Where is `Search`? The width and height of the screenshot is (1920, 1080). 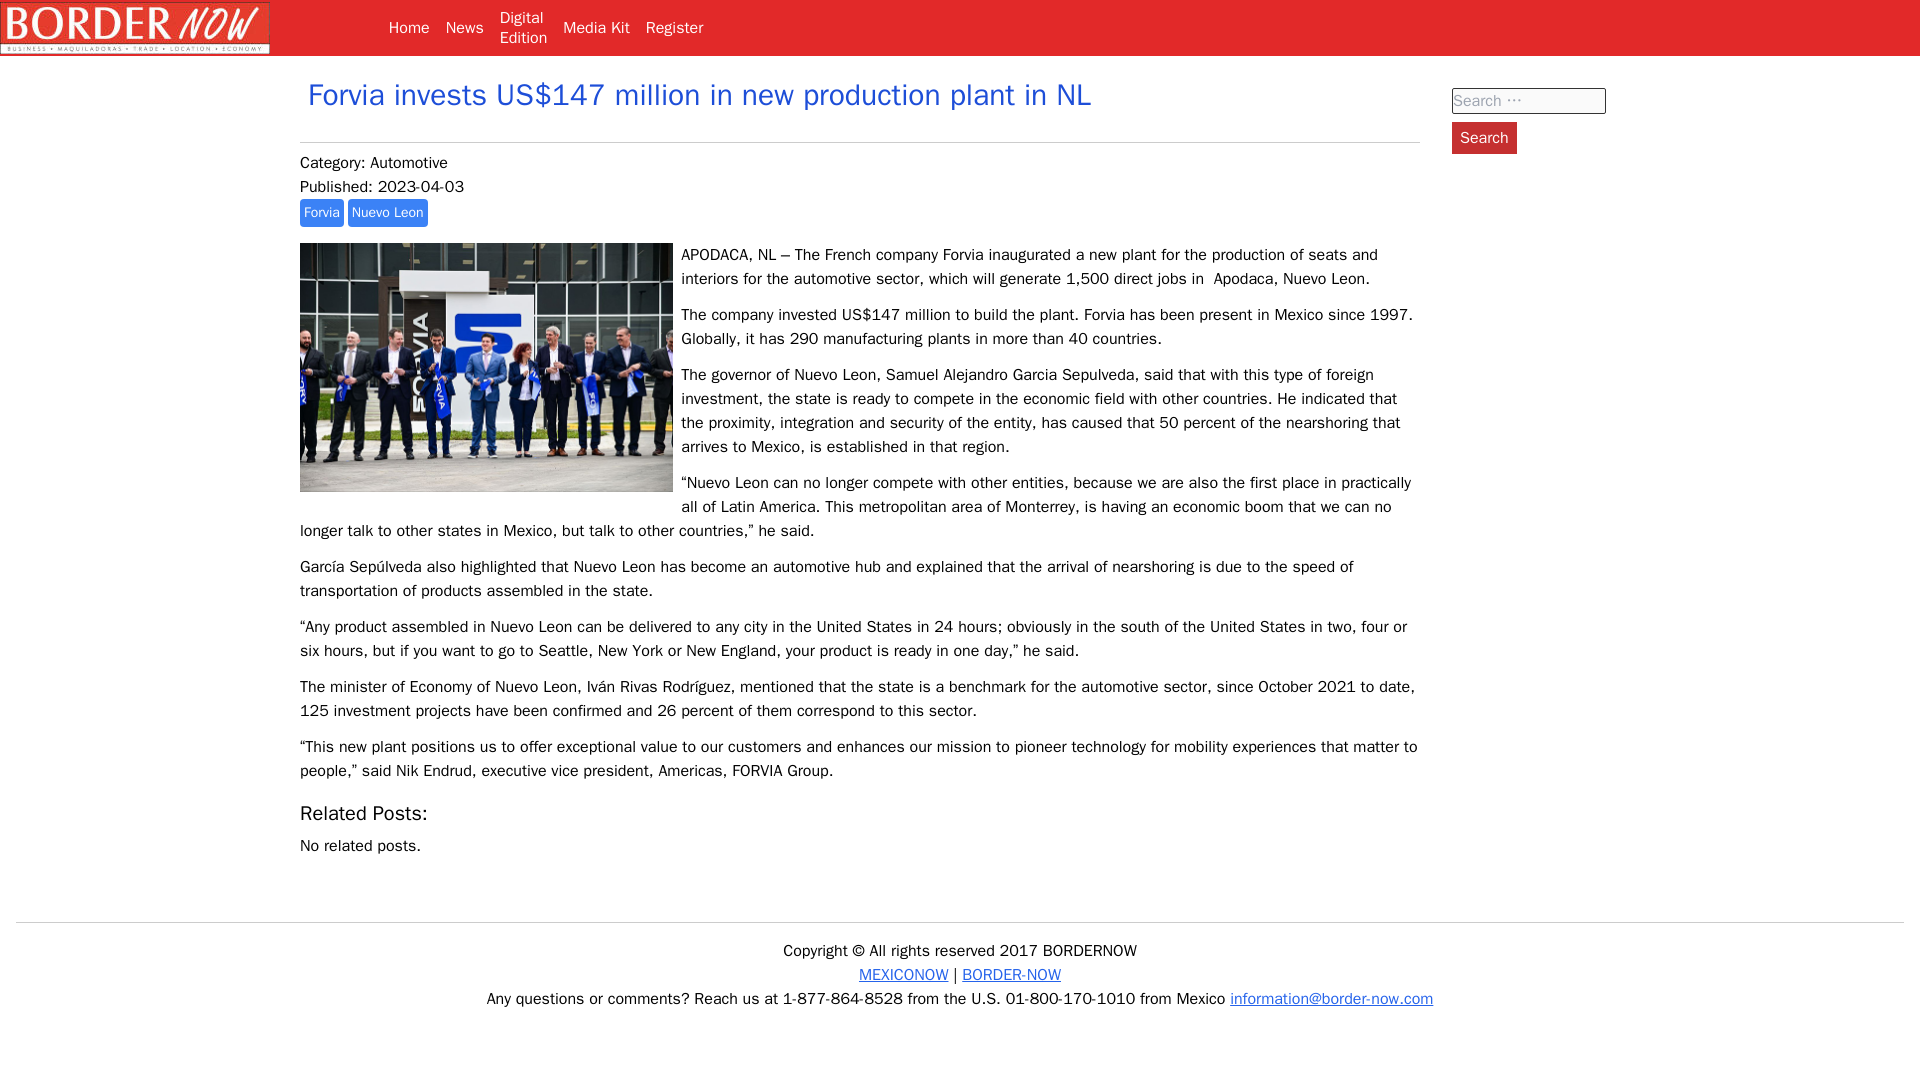
Search is located at coordinates (388, 212).